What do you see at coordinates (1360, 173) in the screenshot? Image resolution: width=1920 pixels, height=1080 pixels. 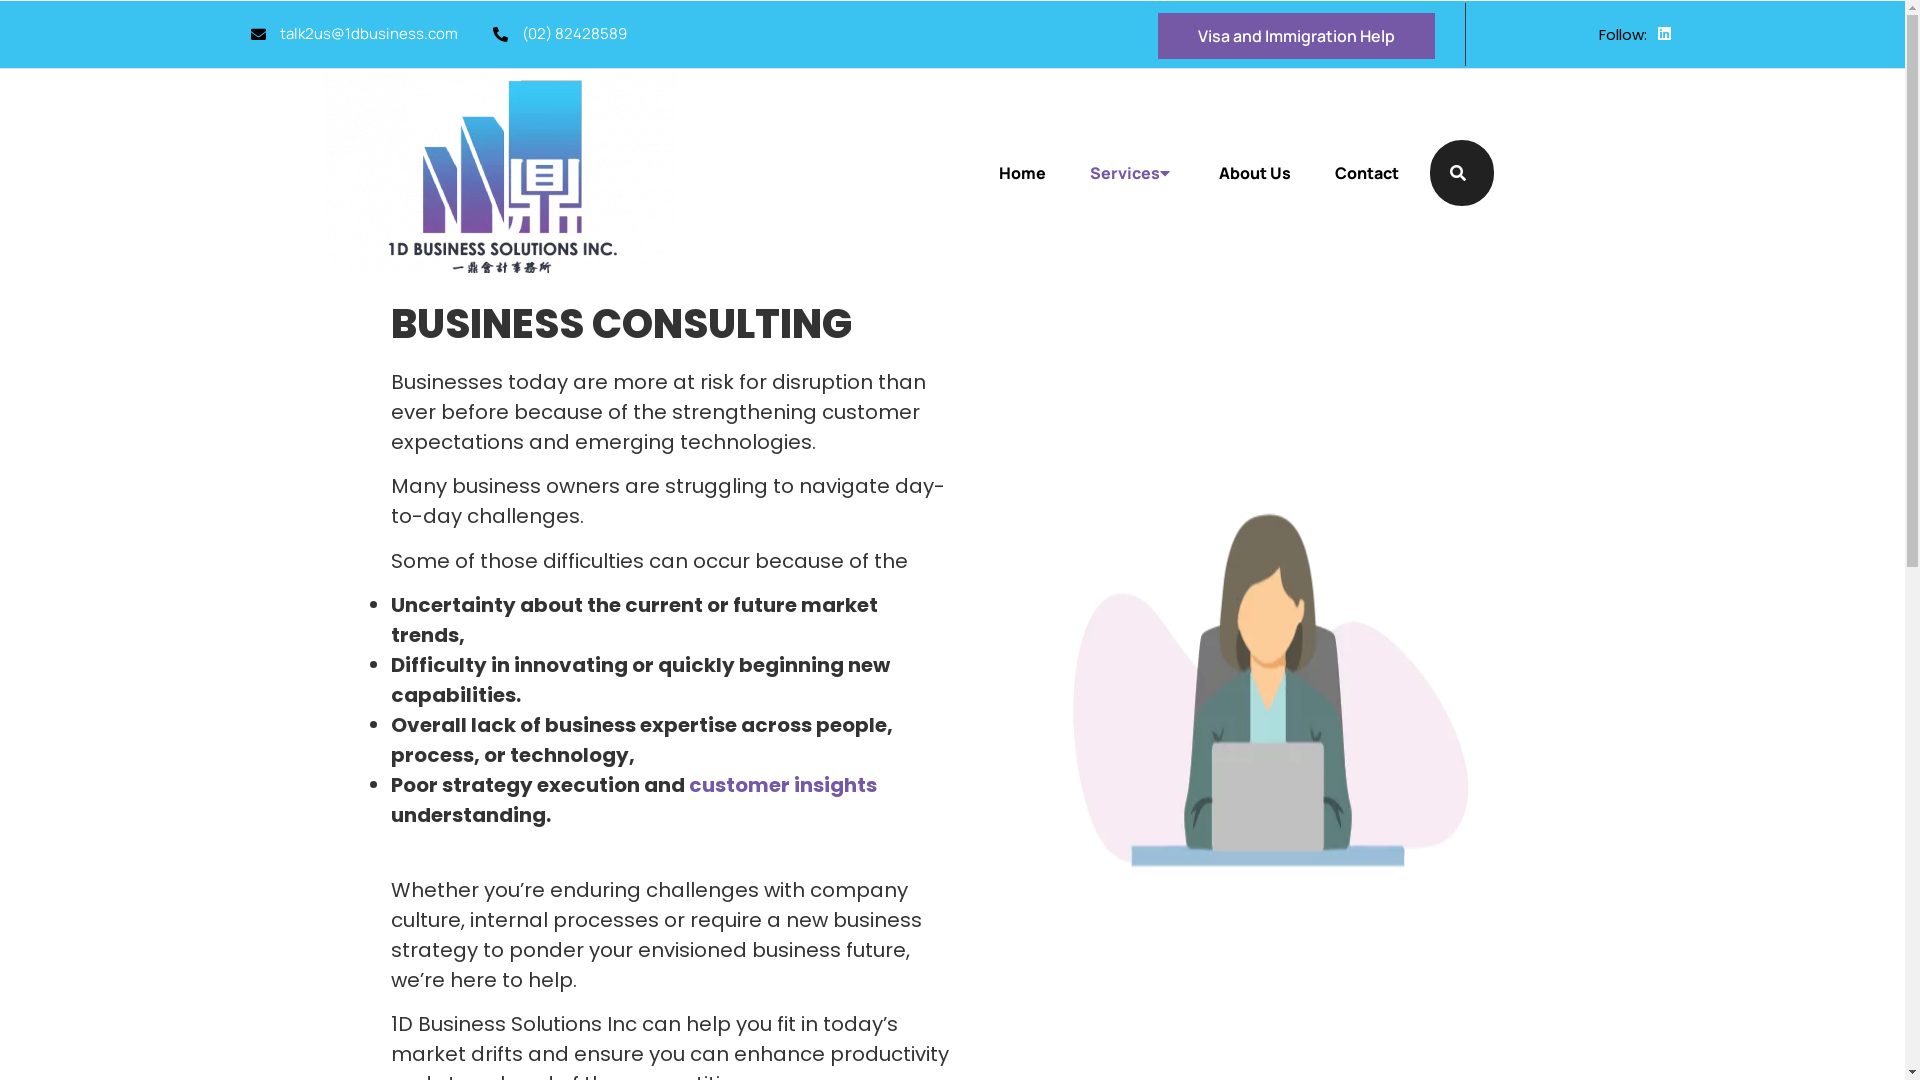 I see `Contact` at bounding box center [1360, 173].